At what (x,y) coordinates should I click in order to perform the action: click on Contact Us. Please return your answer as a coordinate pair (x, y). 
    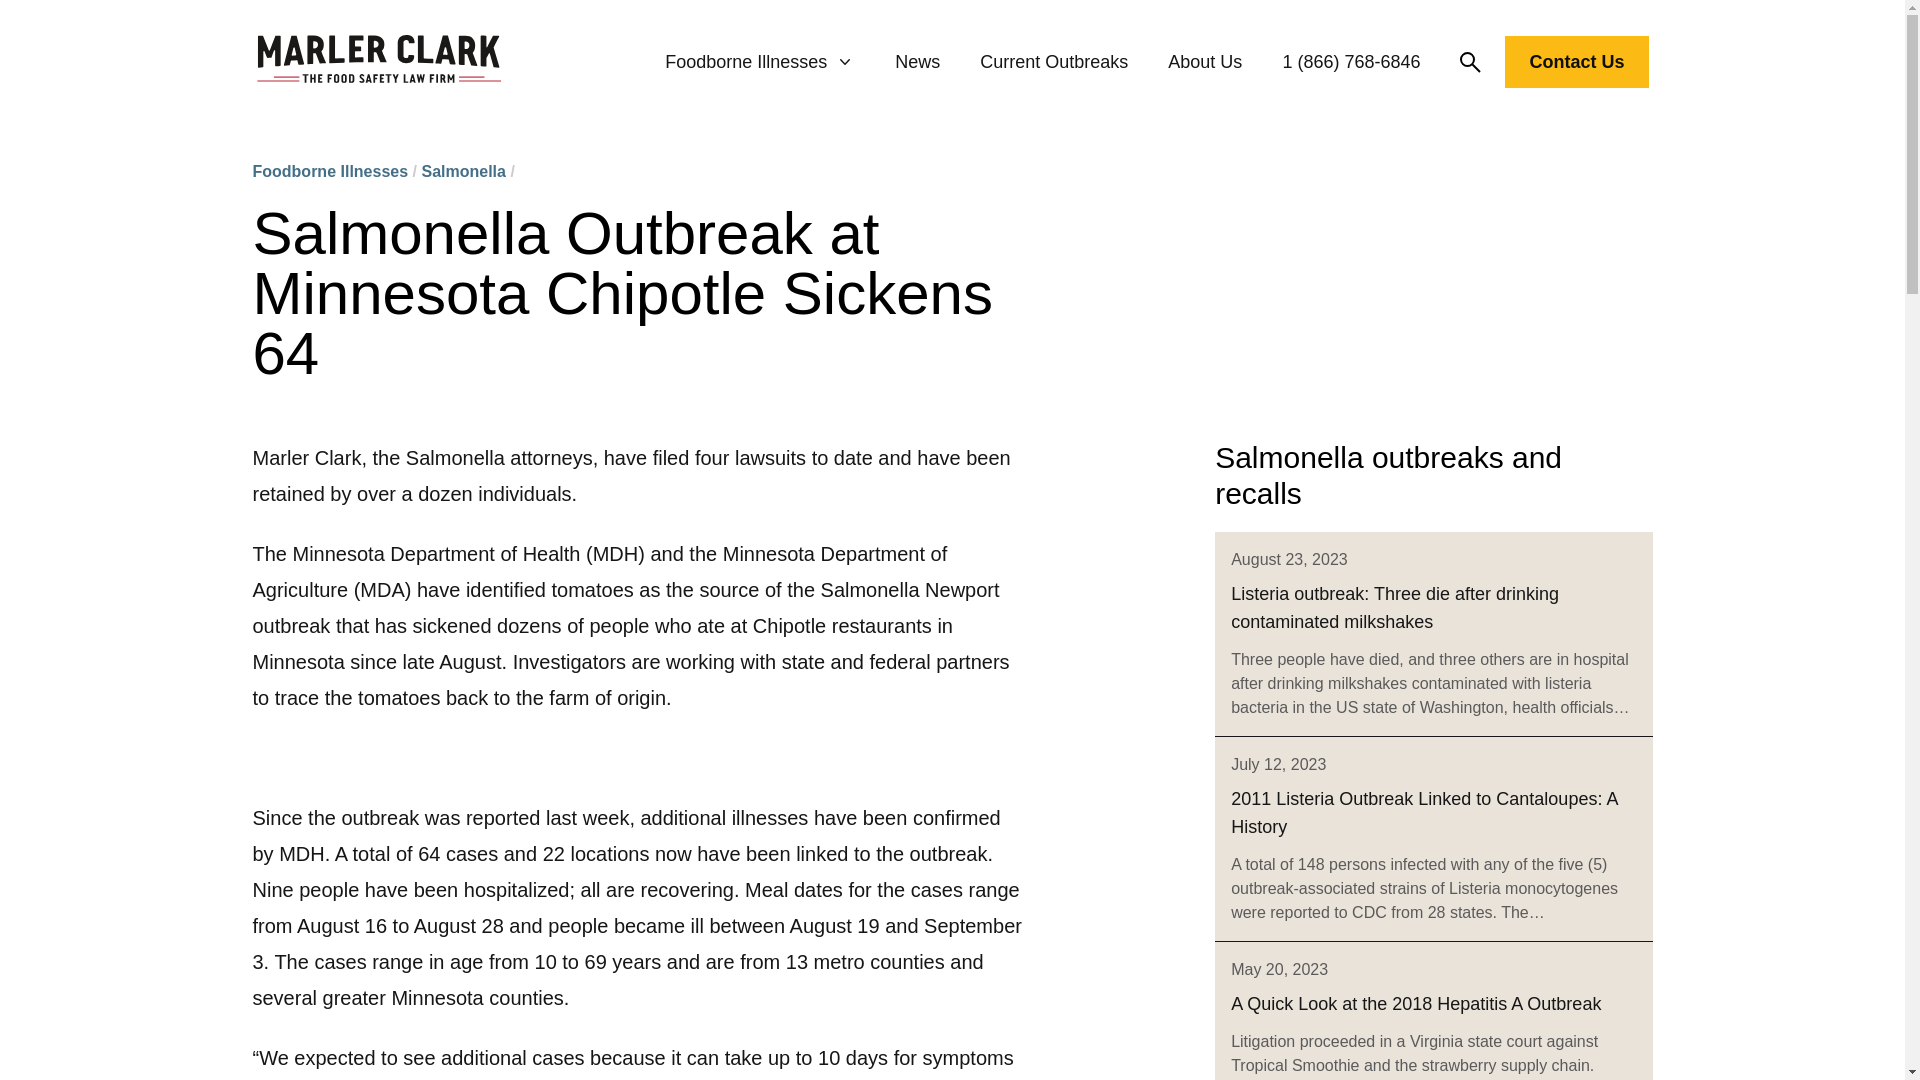
    Looking at the image, I should click on (1576, 66).